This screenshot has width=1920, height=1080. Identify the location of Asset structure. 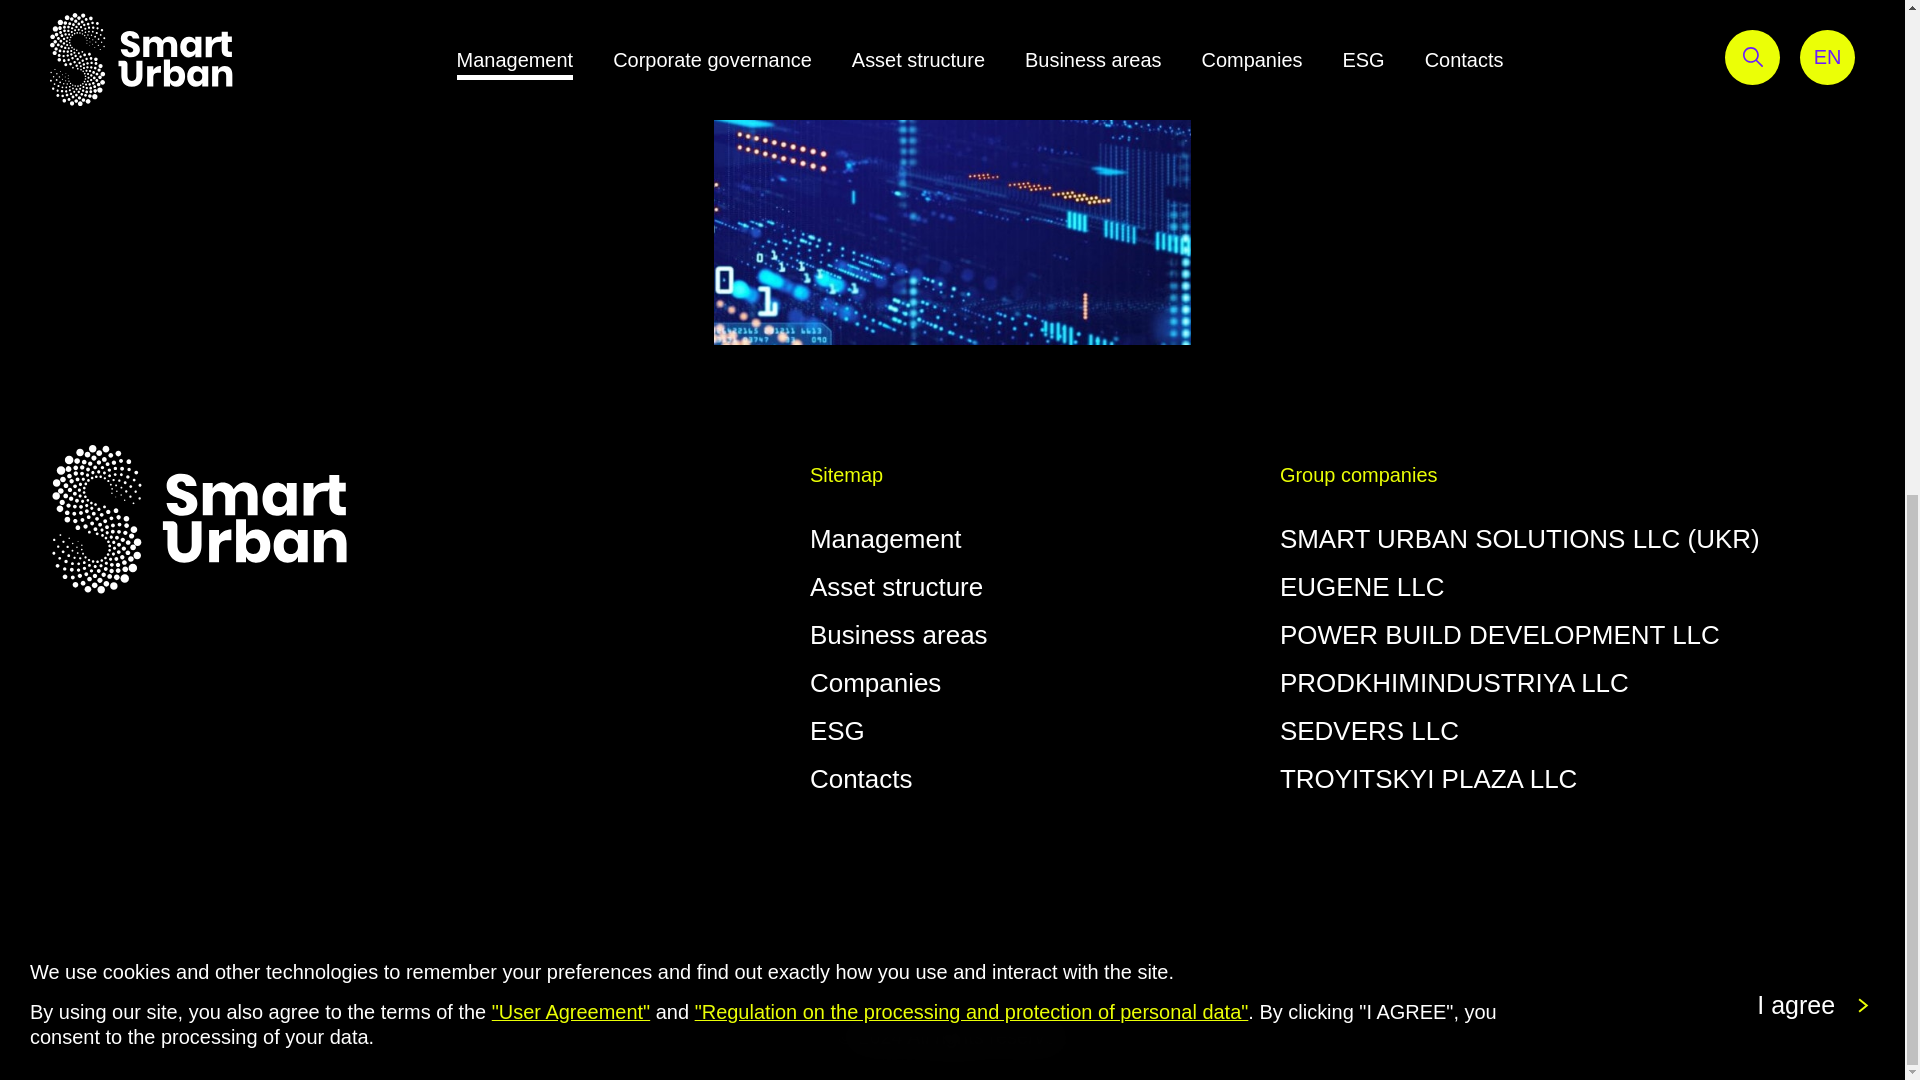
(896, 586).